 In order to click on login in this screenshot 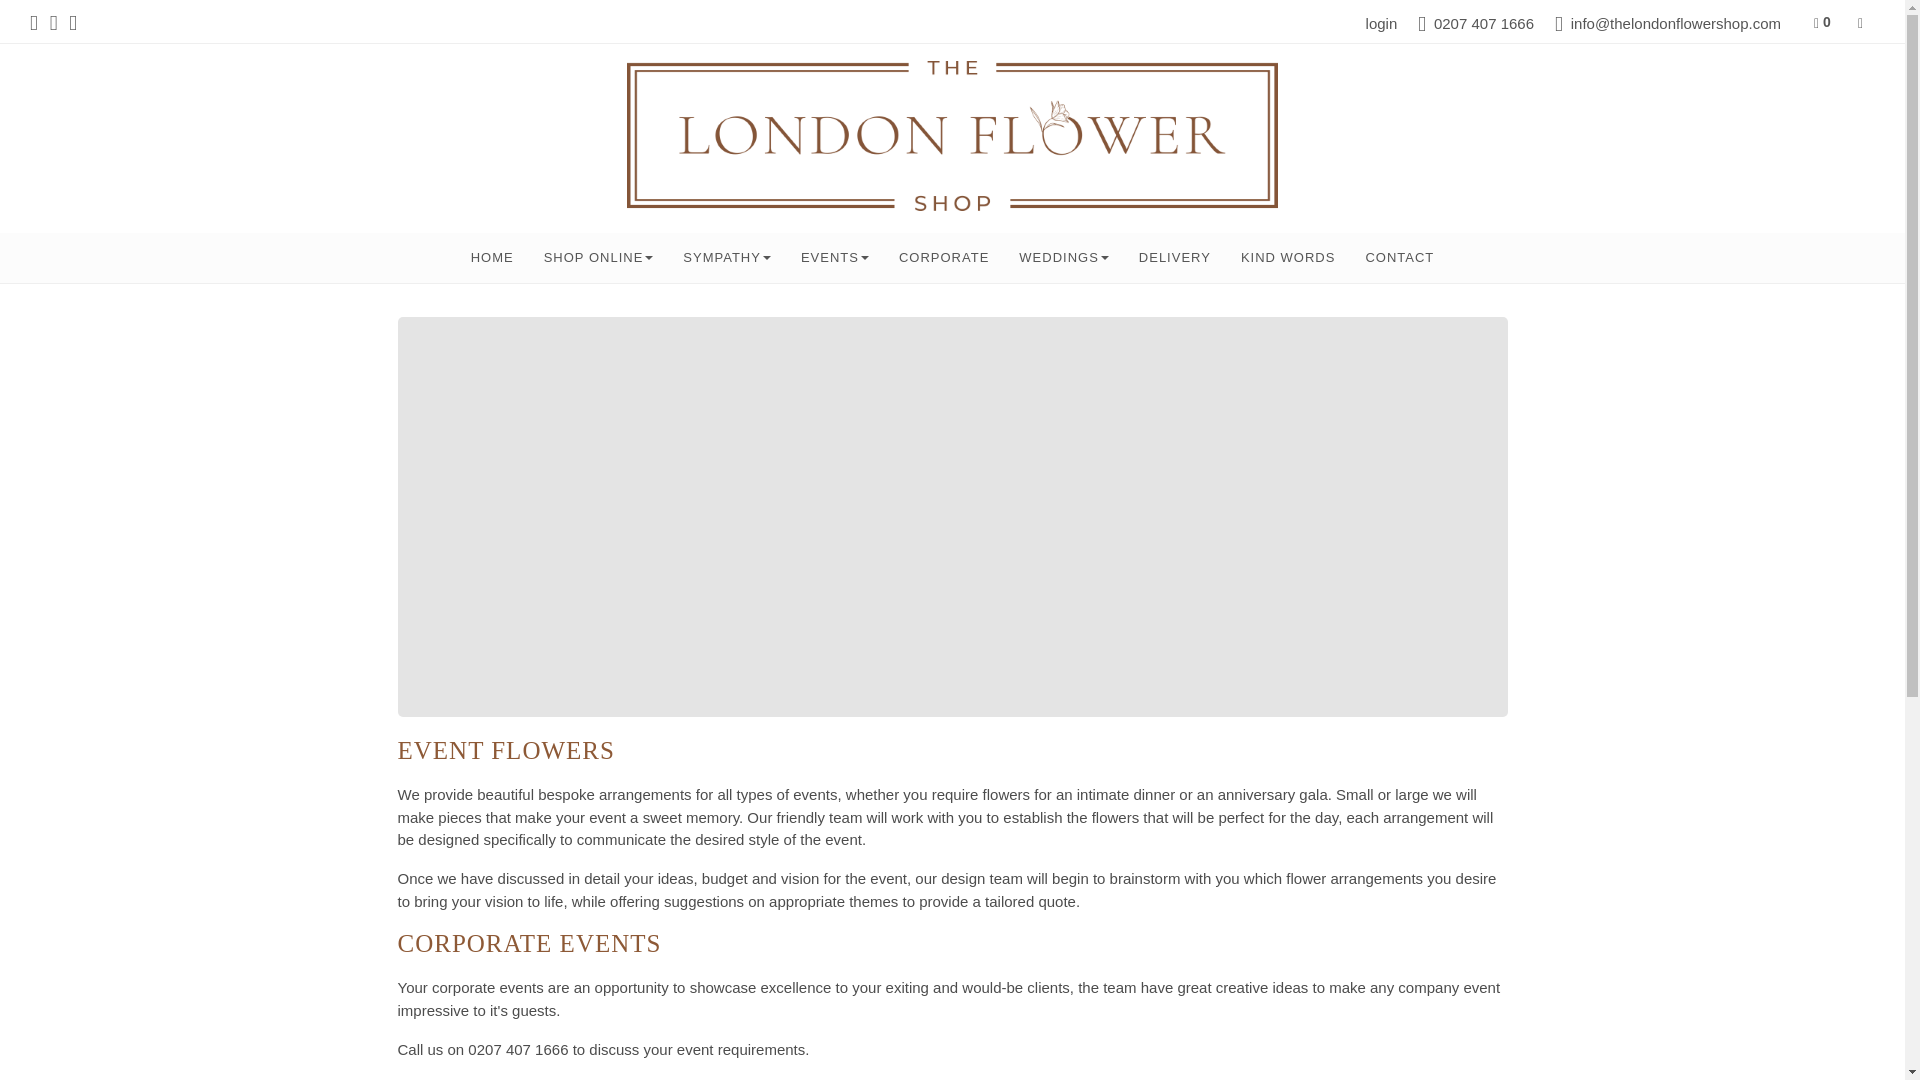, I will do `click(1381, 24)`.